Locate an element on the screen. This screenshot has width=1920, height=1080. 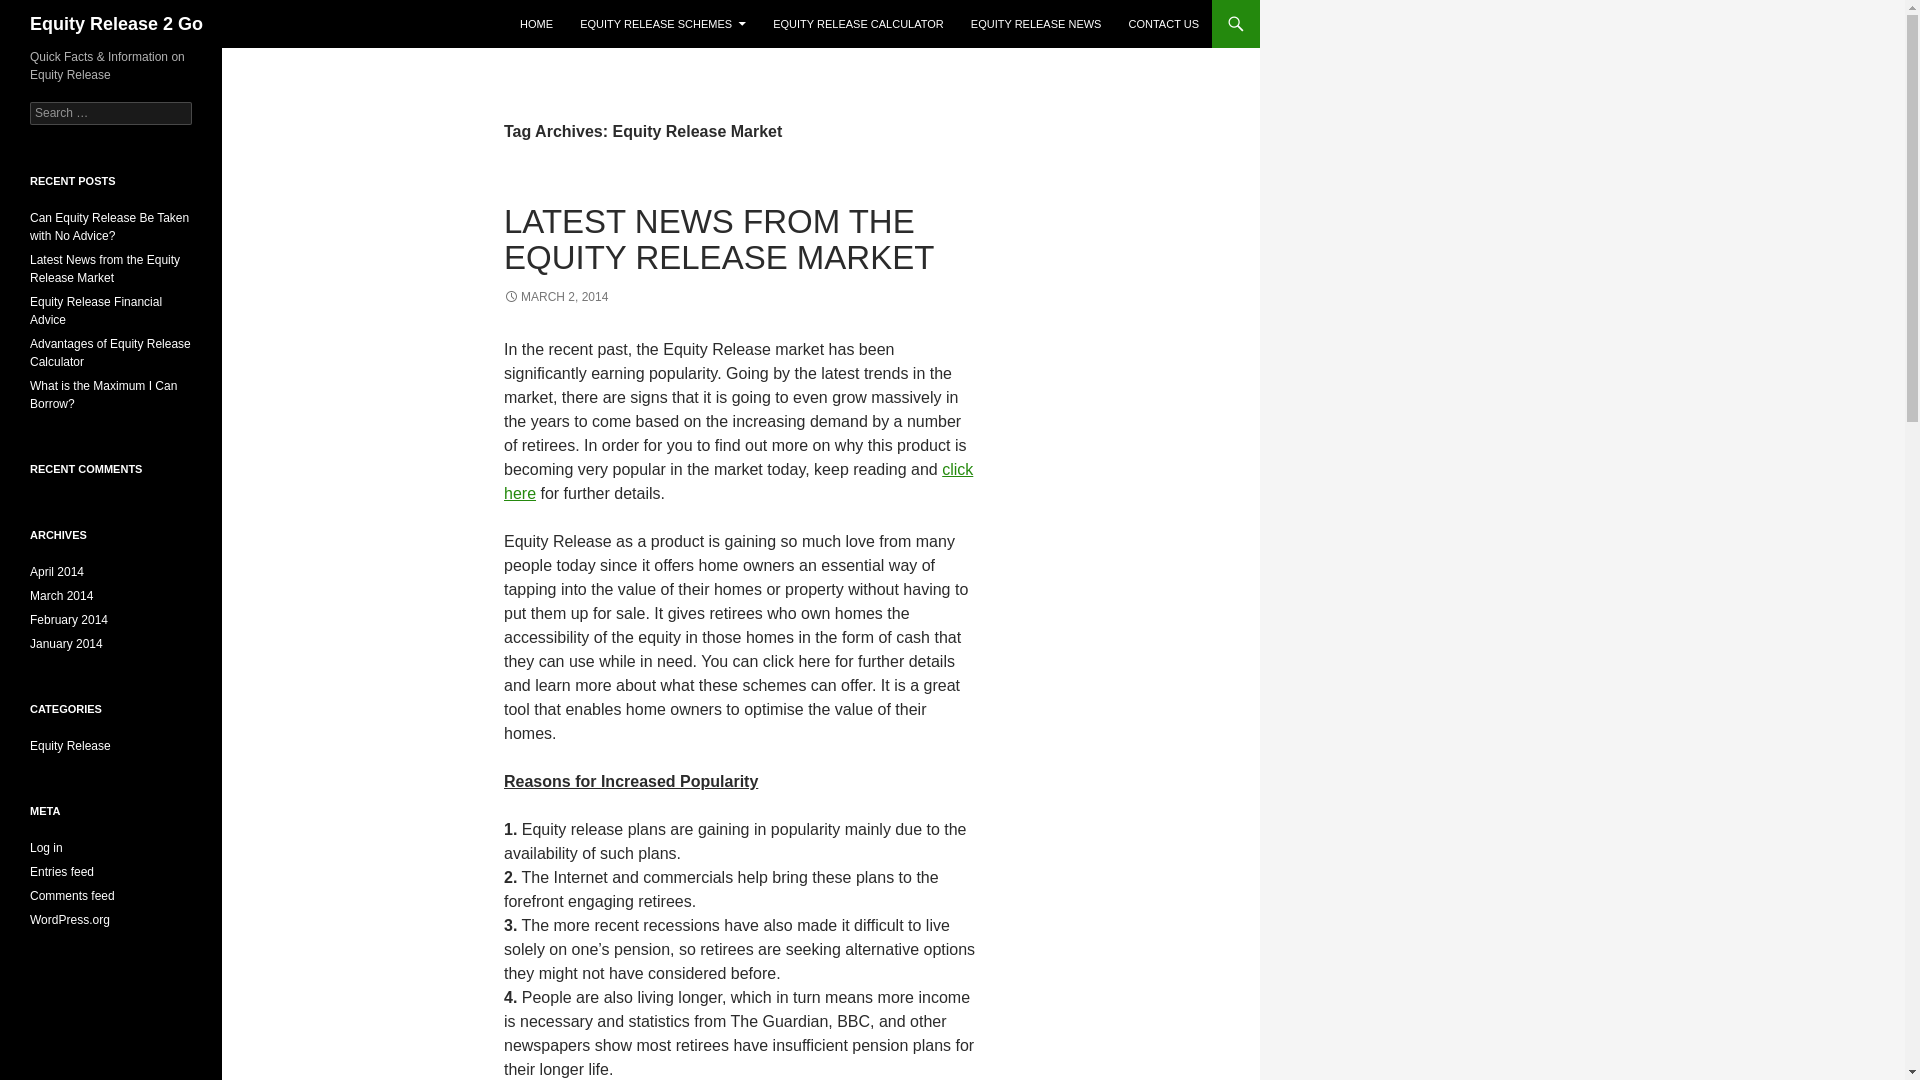
EQUITY RELEASE NEWS is located at coordinates (1036, 24).